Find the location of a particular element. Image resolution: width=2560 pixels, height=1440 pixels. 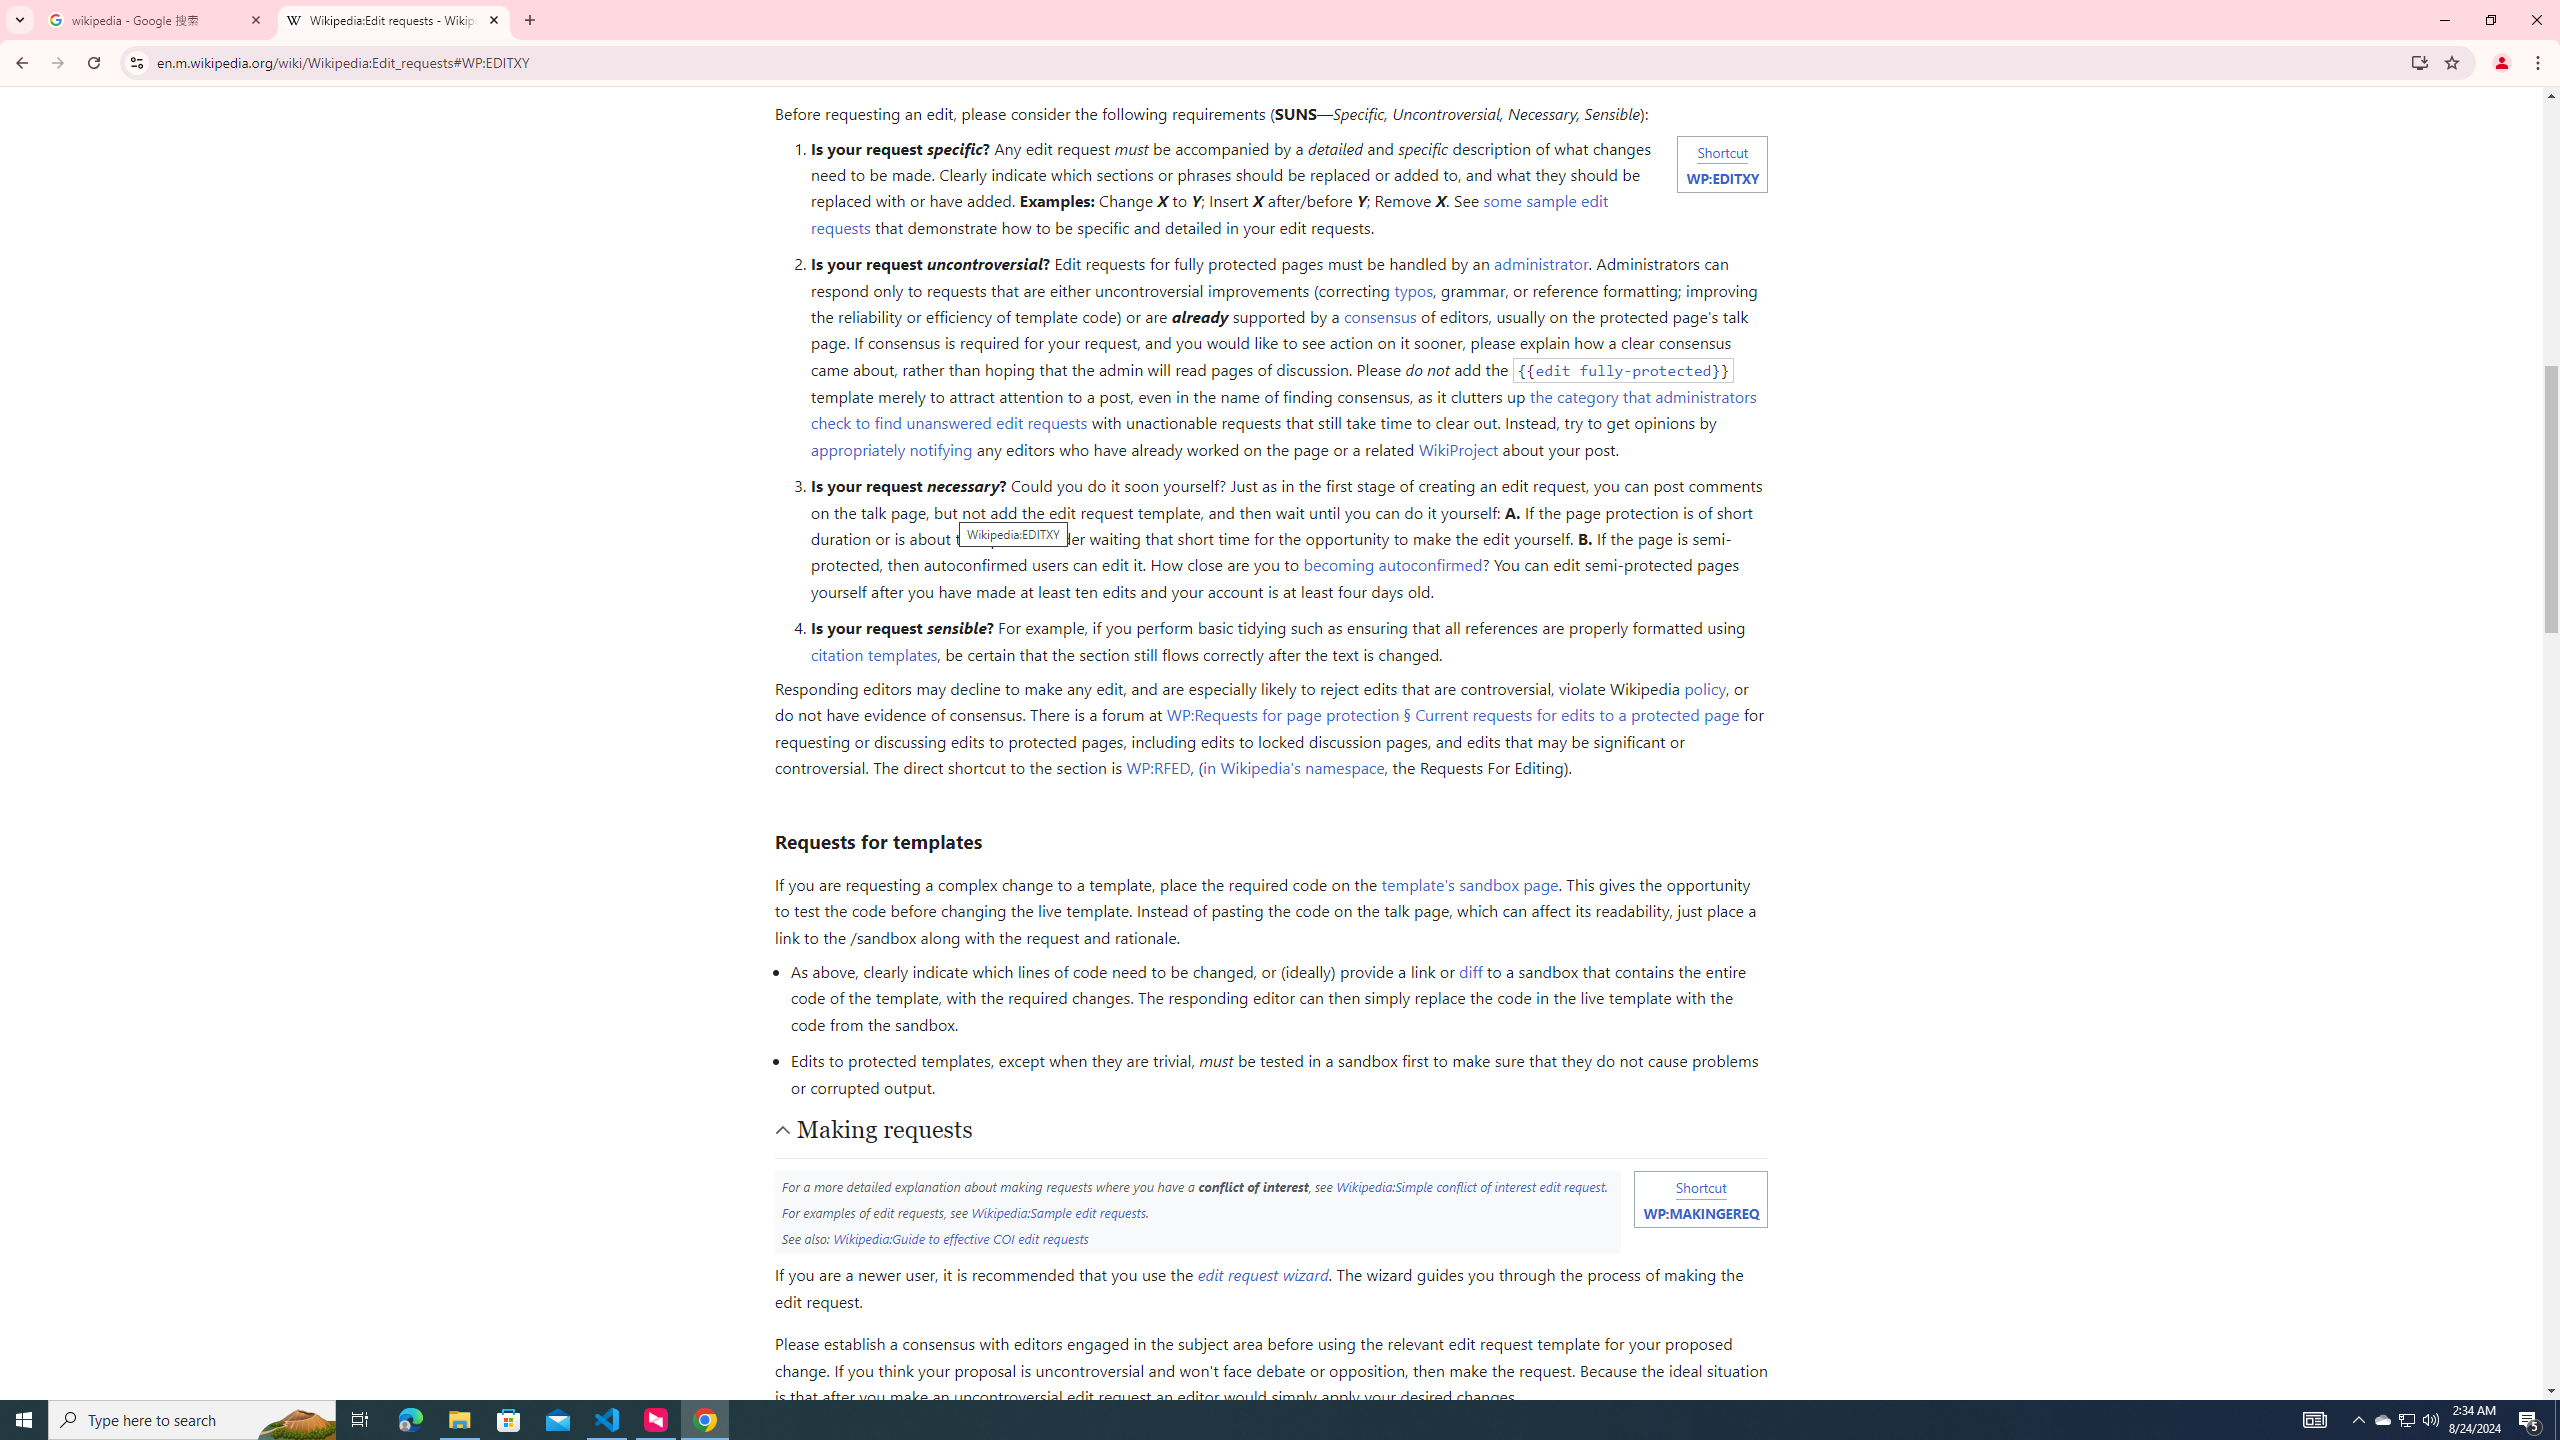

WikiProject is located at coordinates (1459, 448).